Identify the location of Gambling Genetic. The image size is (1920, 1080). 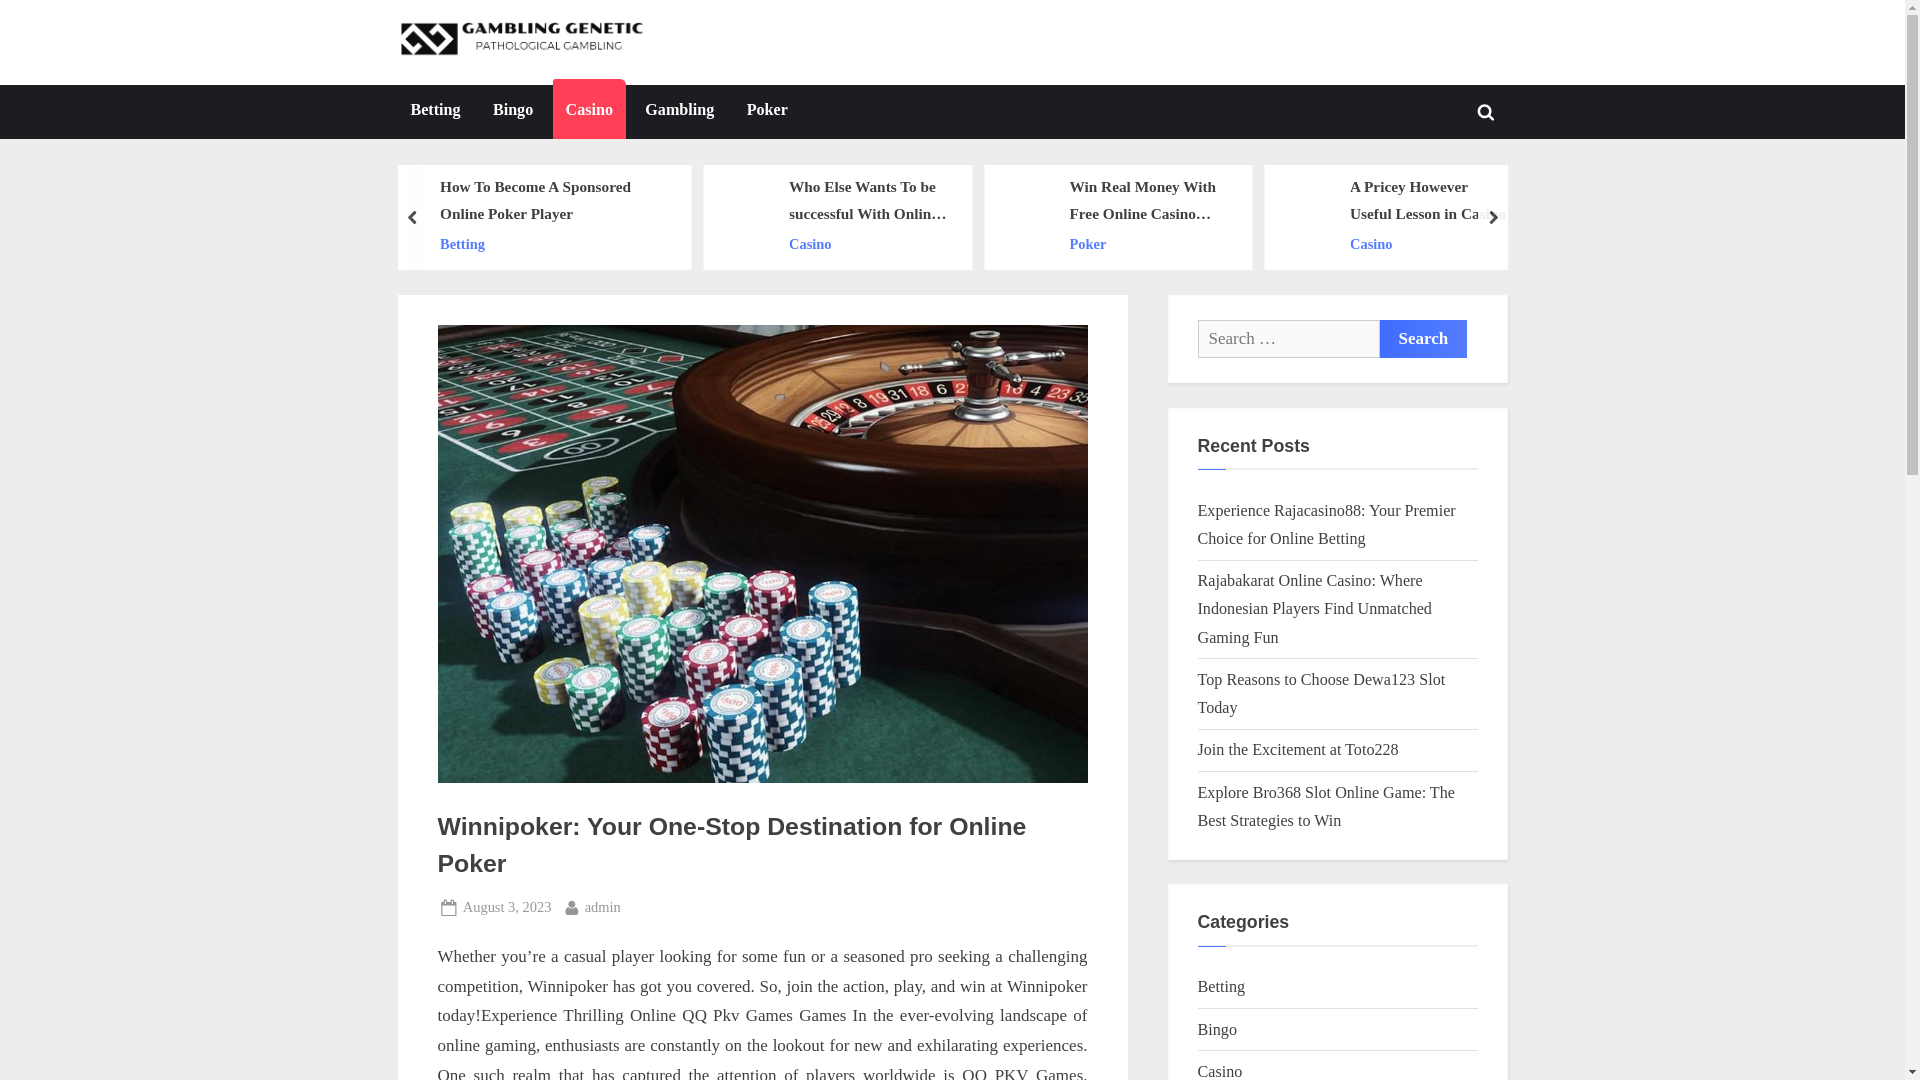
(754, 58).